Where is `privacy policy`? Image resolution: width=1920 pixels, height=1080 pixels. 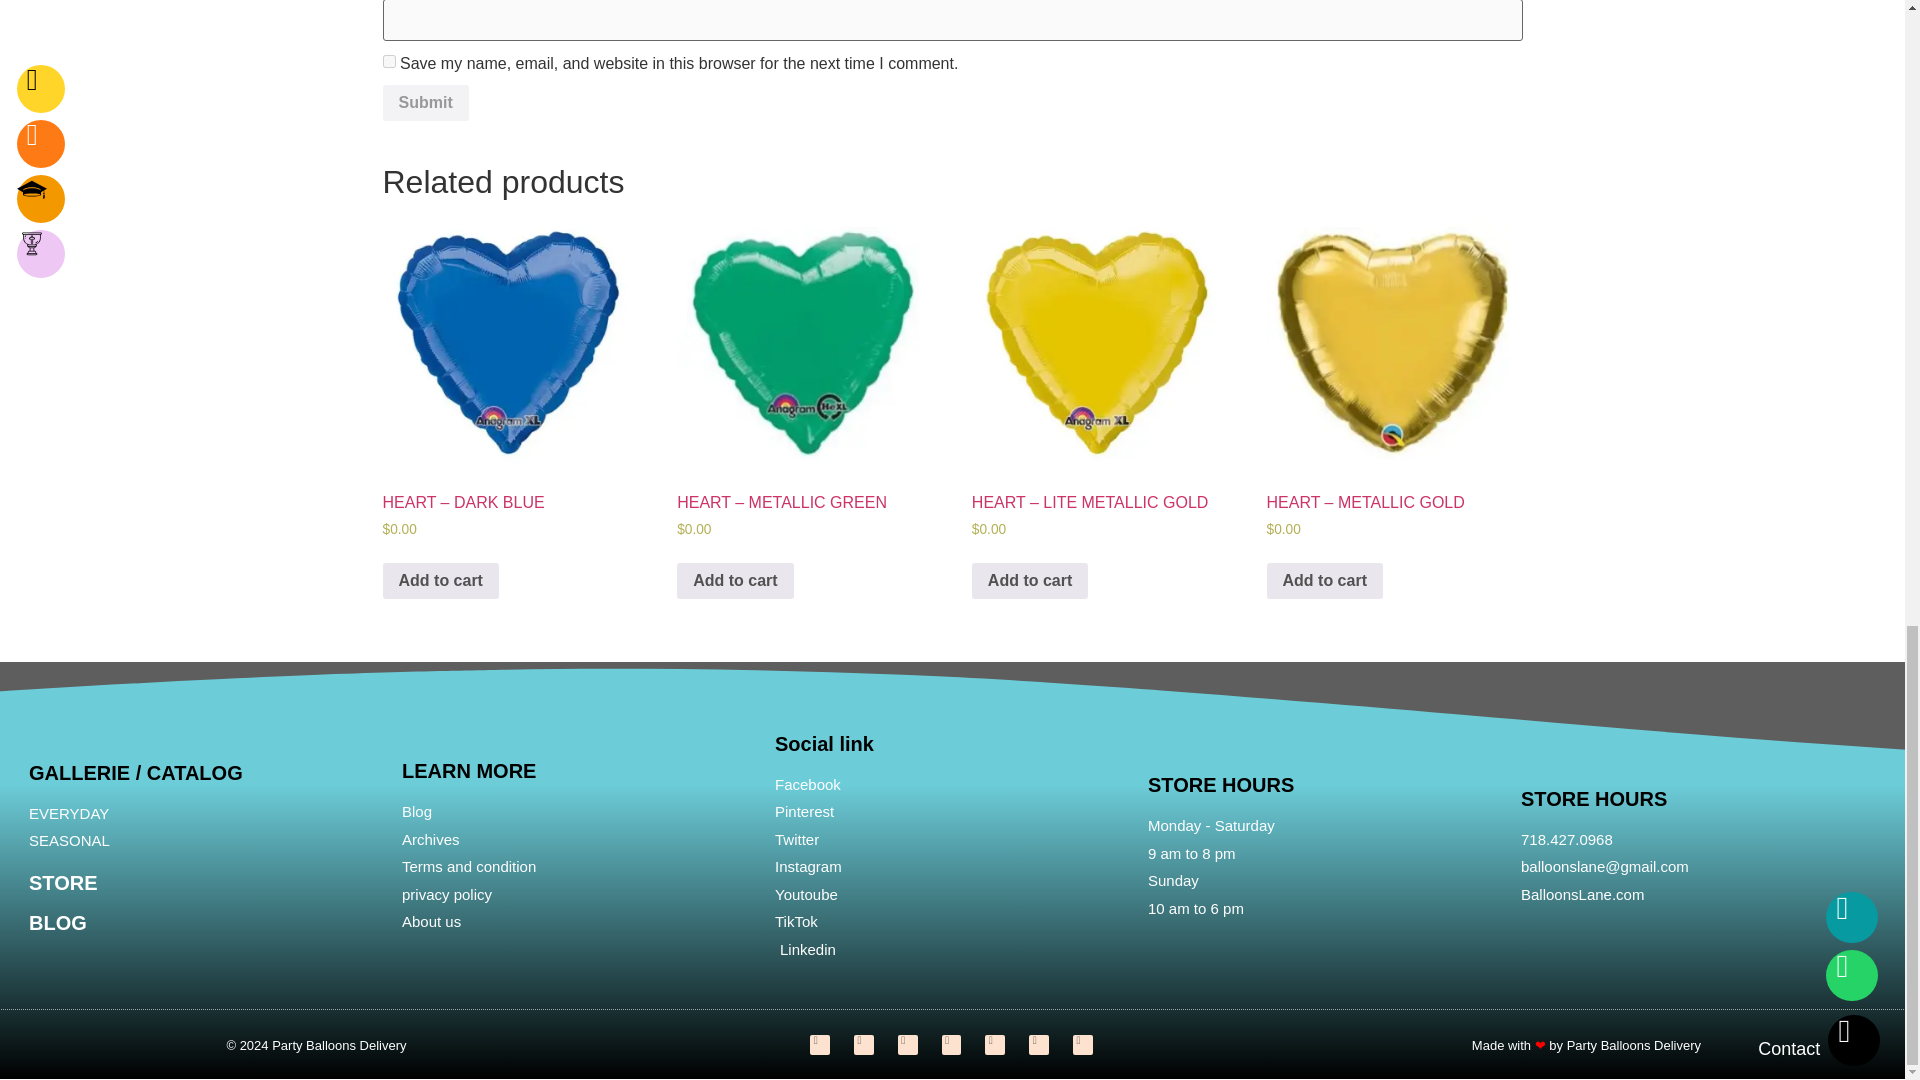 privacy policy is located at coordinates (578, 896).